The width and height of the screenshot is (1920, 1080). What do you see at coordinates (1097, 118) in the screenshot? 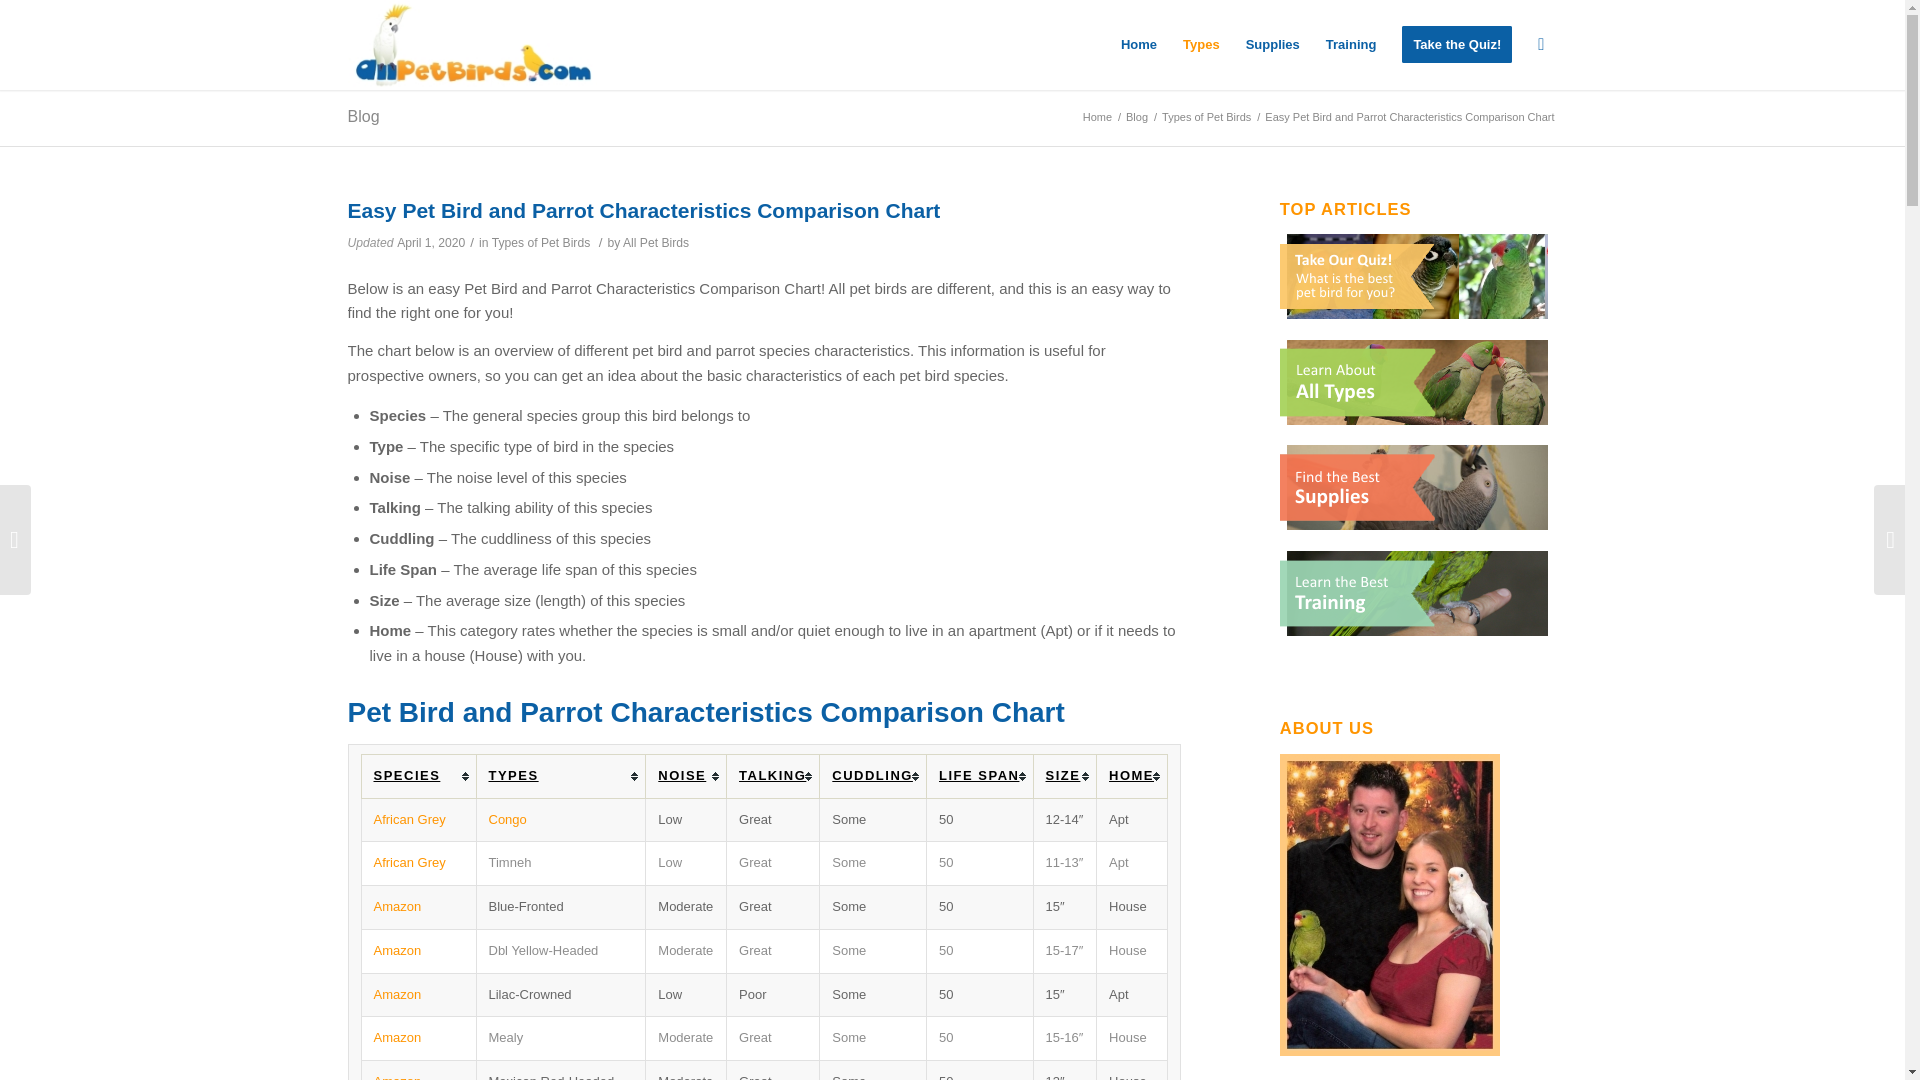
I see `Home` at bounding box center [1097, 118].